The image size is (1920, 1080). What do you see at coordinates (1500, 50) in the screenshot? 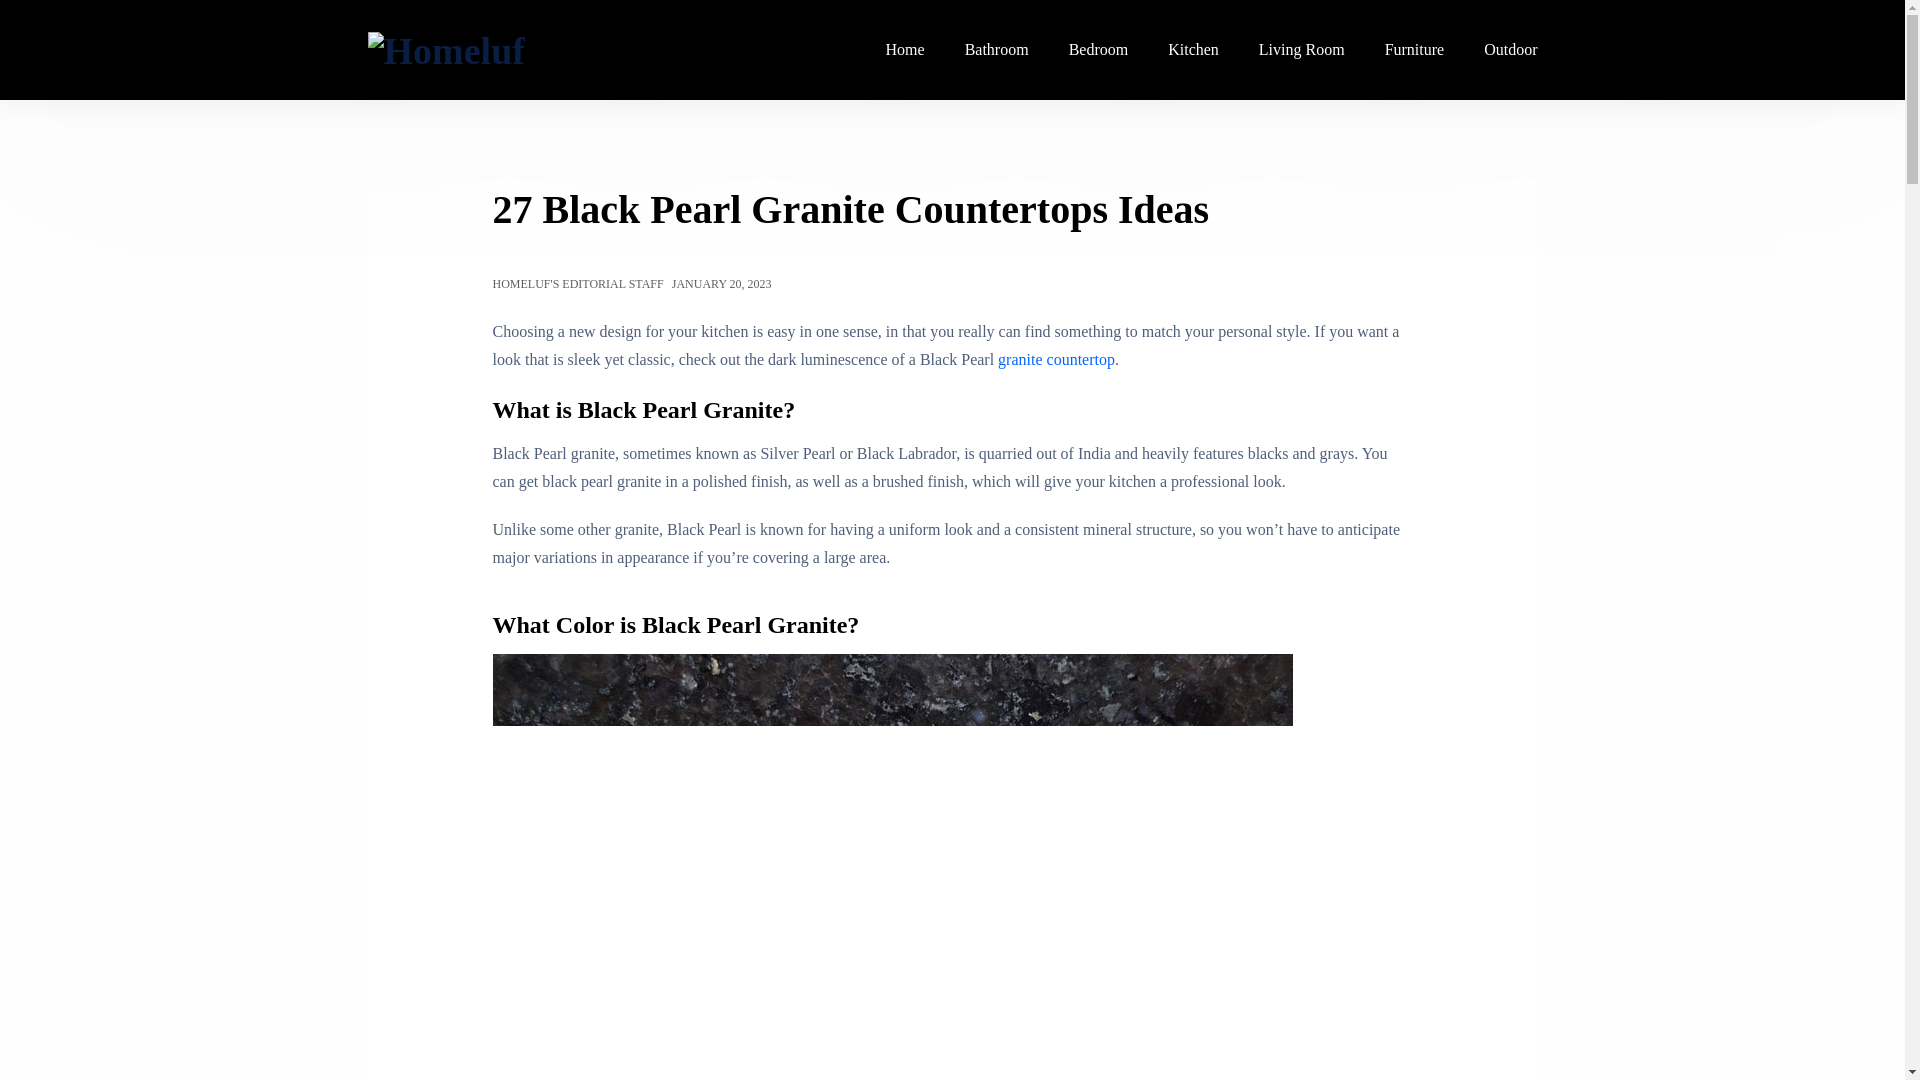
I see `Outdoor` at bounding box center [1500, 50].